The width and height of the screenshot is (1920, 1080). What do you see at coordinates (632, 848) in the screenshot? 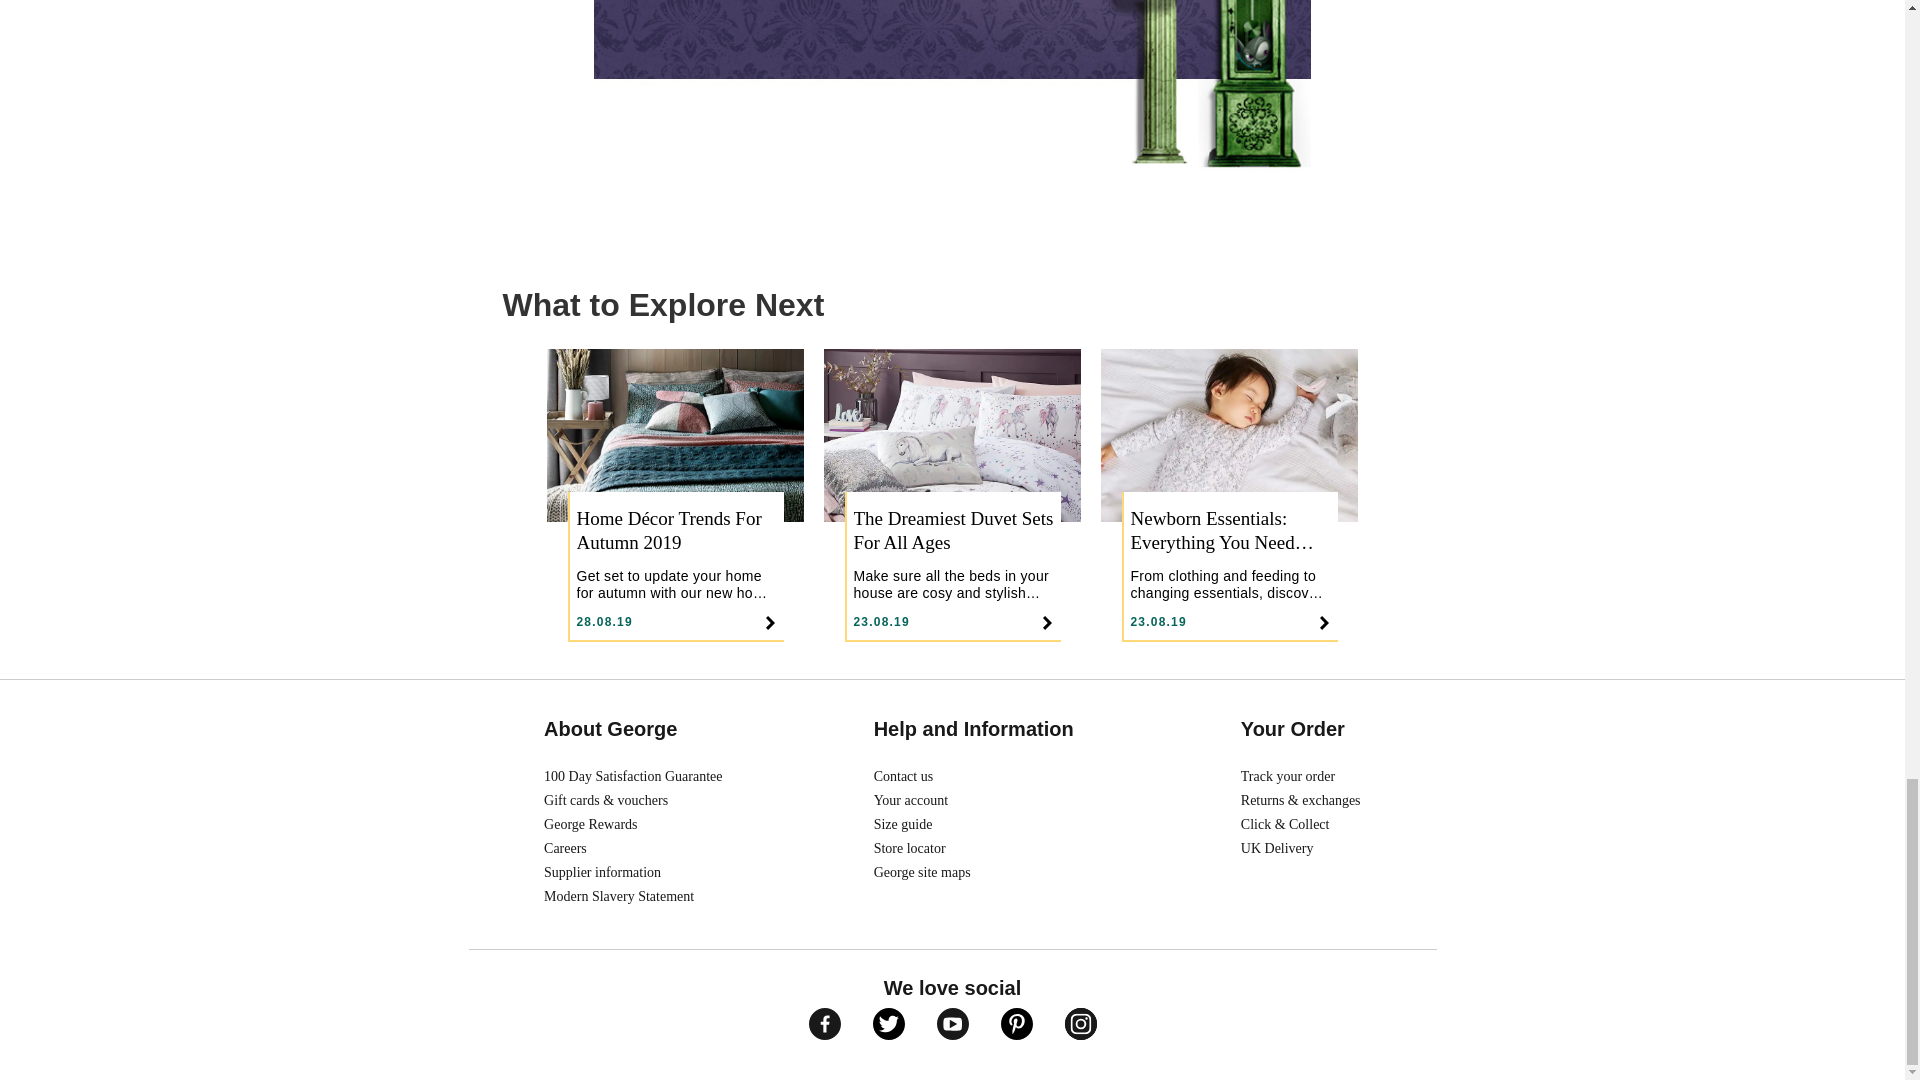
I see `Careers` at bounding box center [632, 848].